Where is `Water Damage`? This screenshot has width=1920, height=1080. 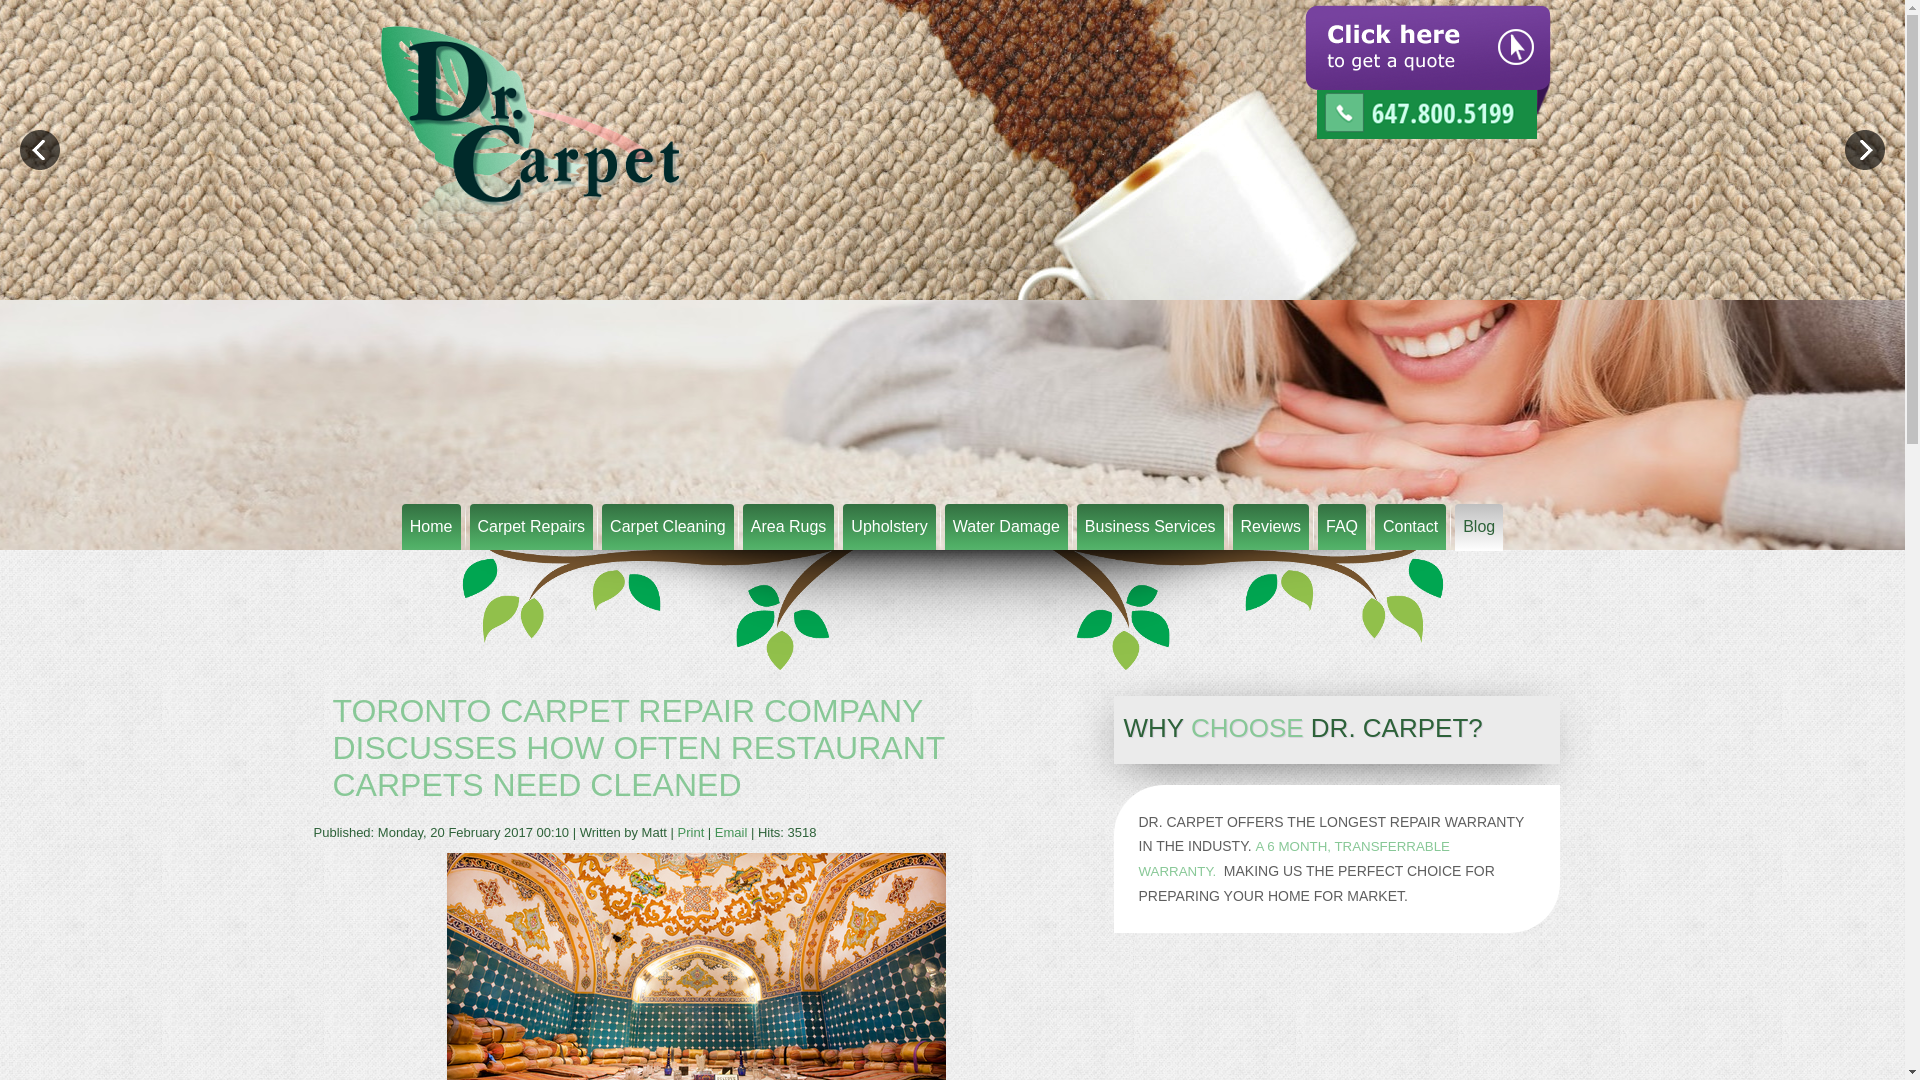
Water Damage is located at coordinates (1006, 526).